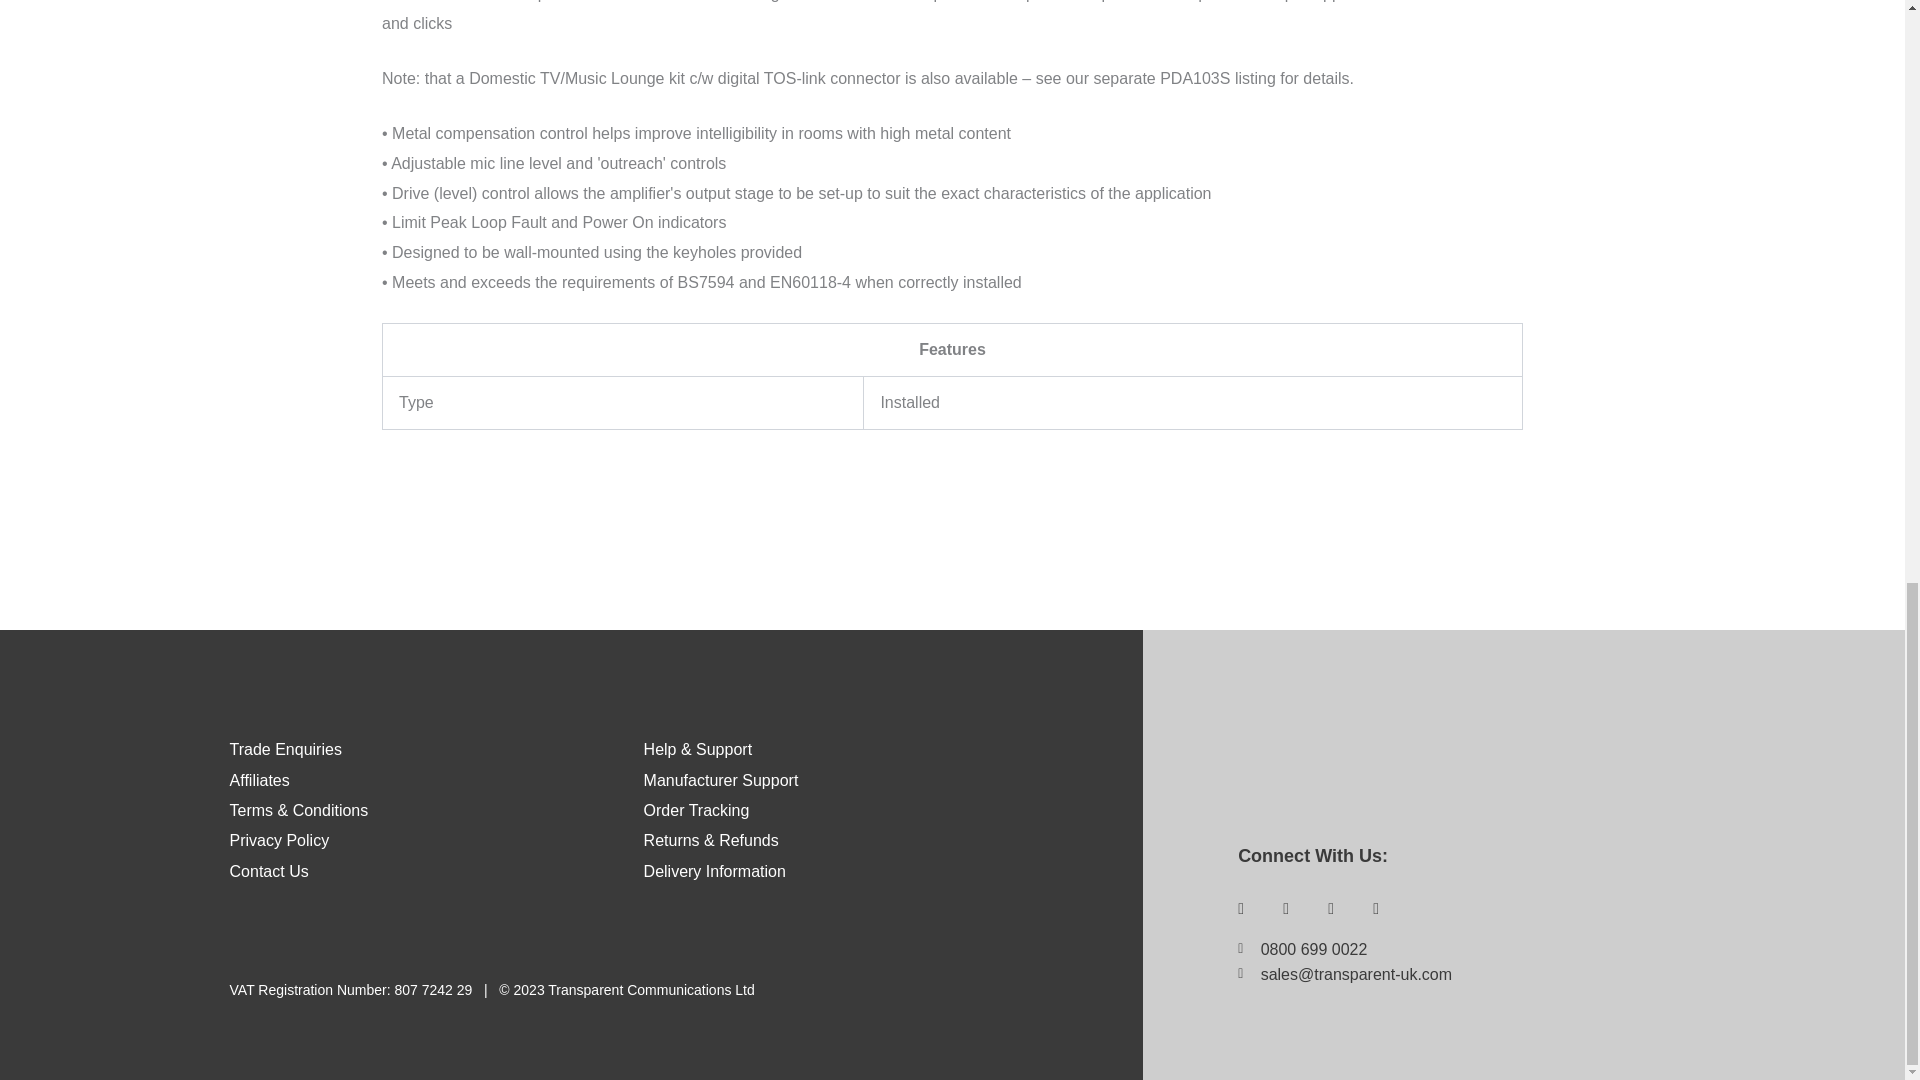 This screenshot has height=1080, width=1920. What do you see at coordinates (260, 780) in the screenshot?
I see `Affiliates` at bounding box center [260, 780].